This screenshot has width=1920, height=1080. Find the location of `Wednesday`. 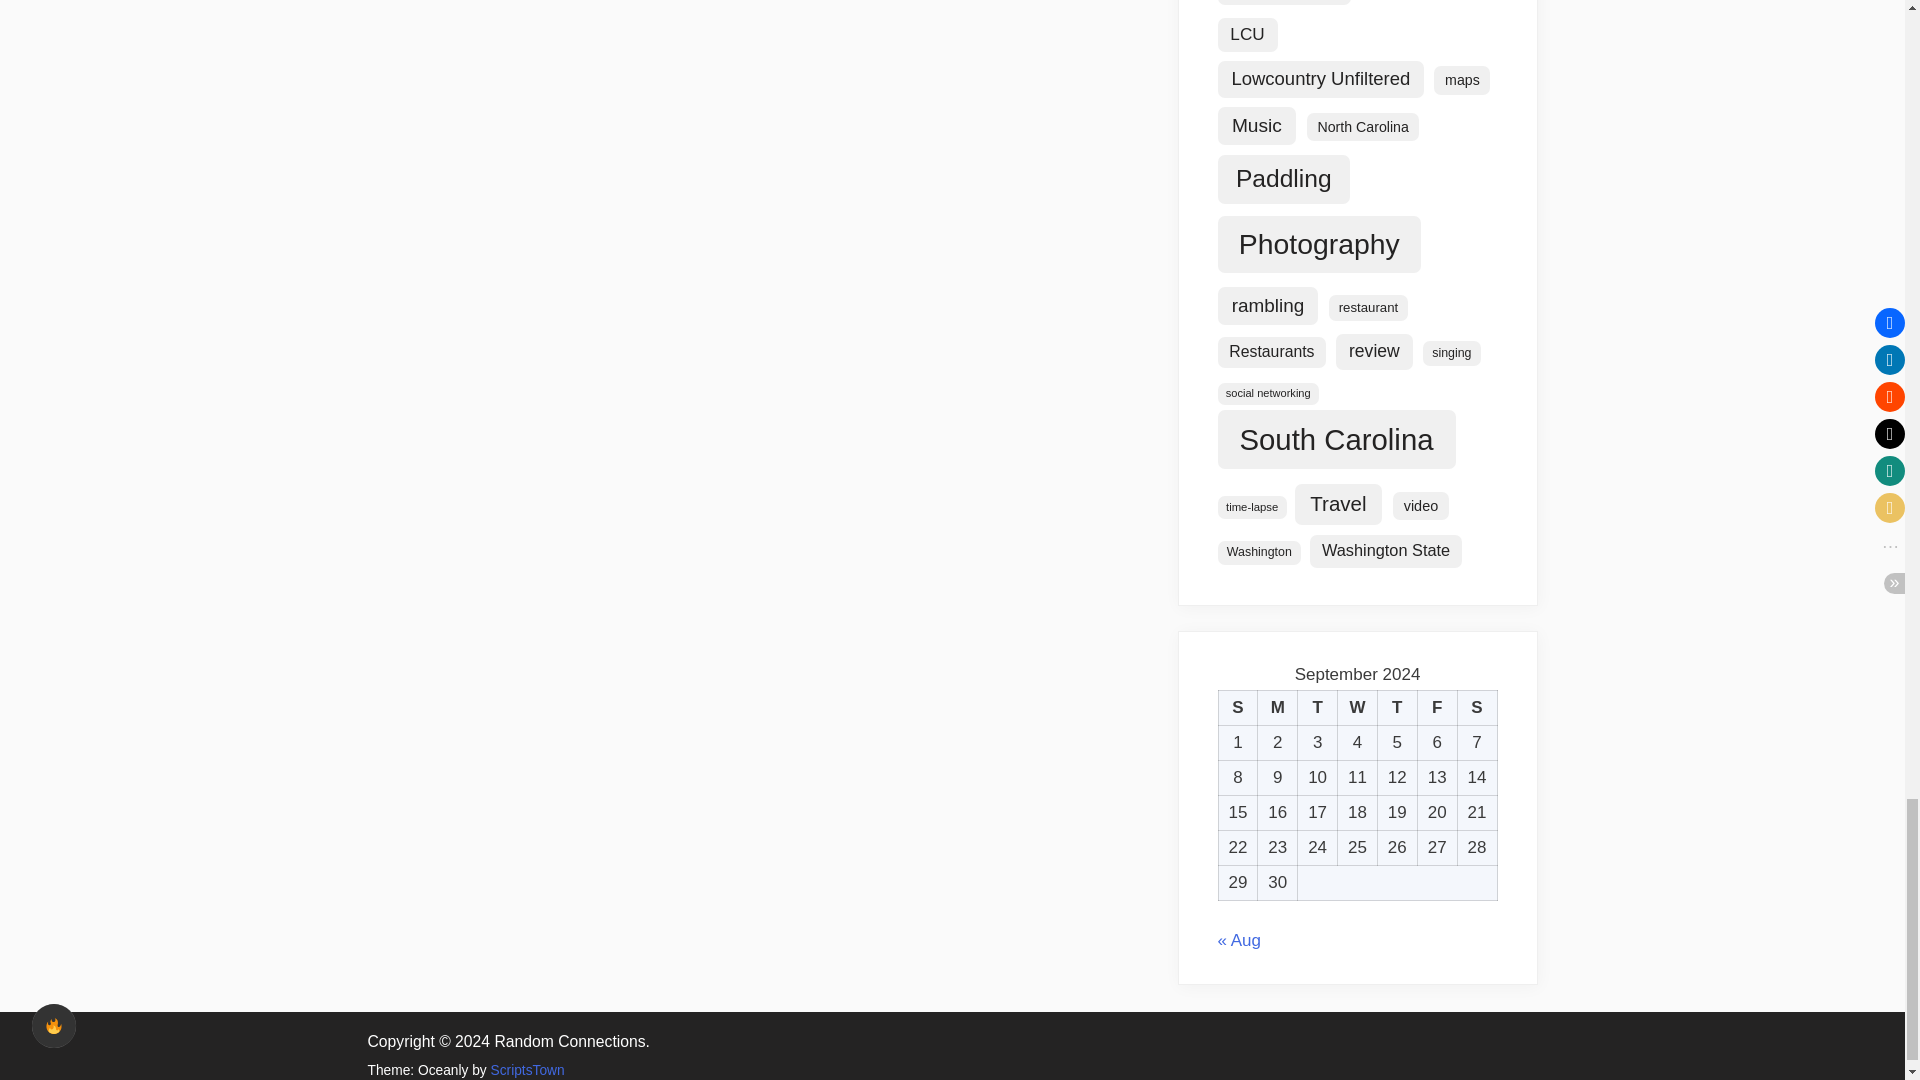

Wednesday is located at coordinates (1358, 708).